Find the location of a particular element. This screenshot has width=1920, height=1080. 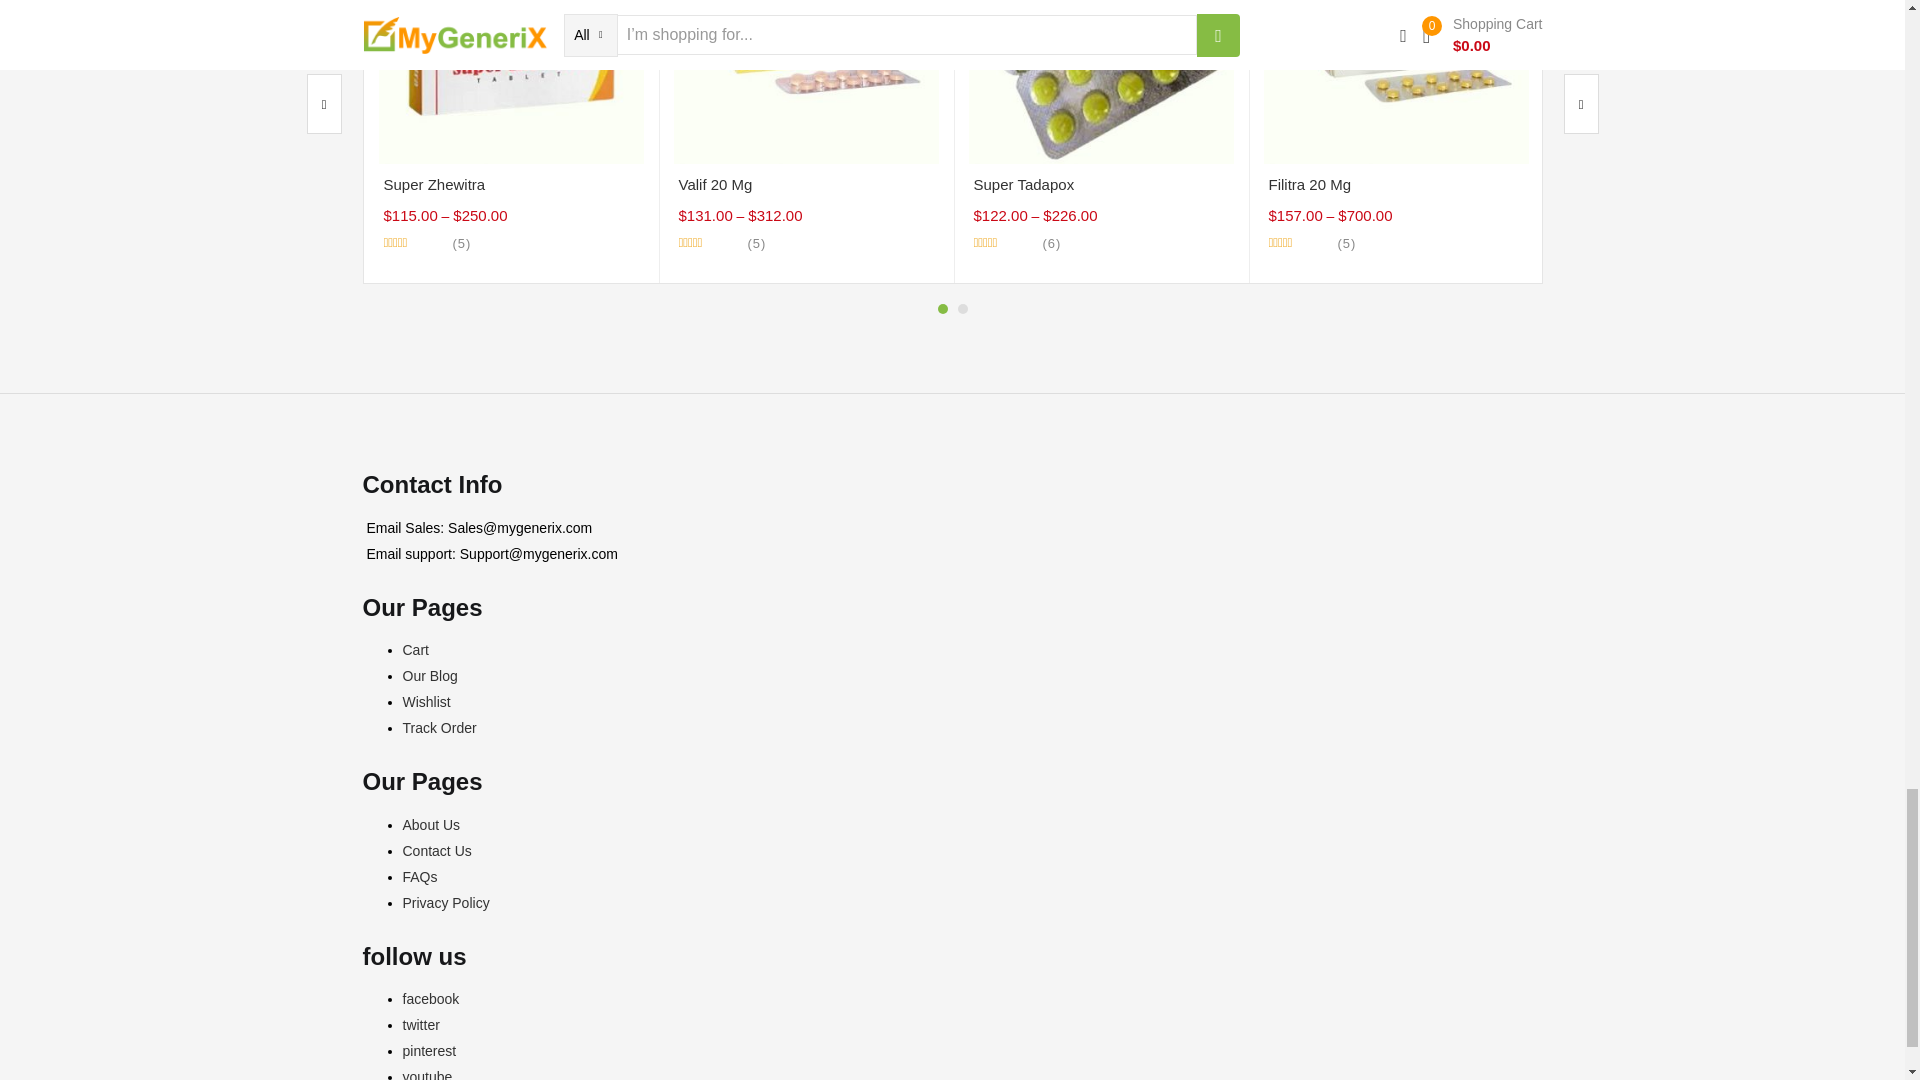

Valif 20 Mg is located at coordinates (806, 29).